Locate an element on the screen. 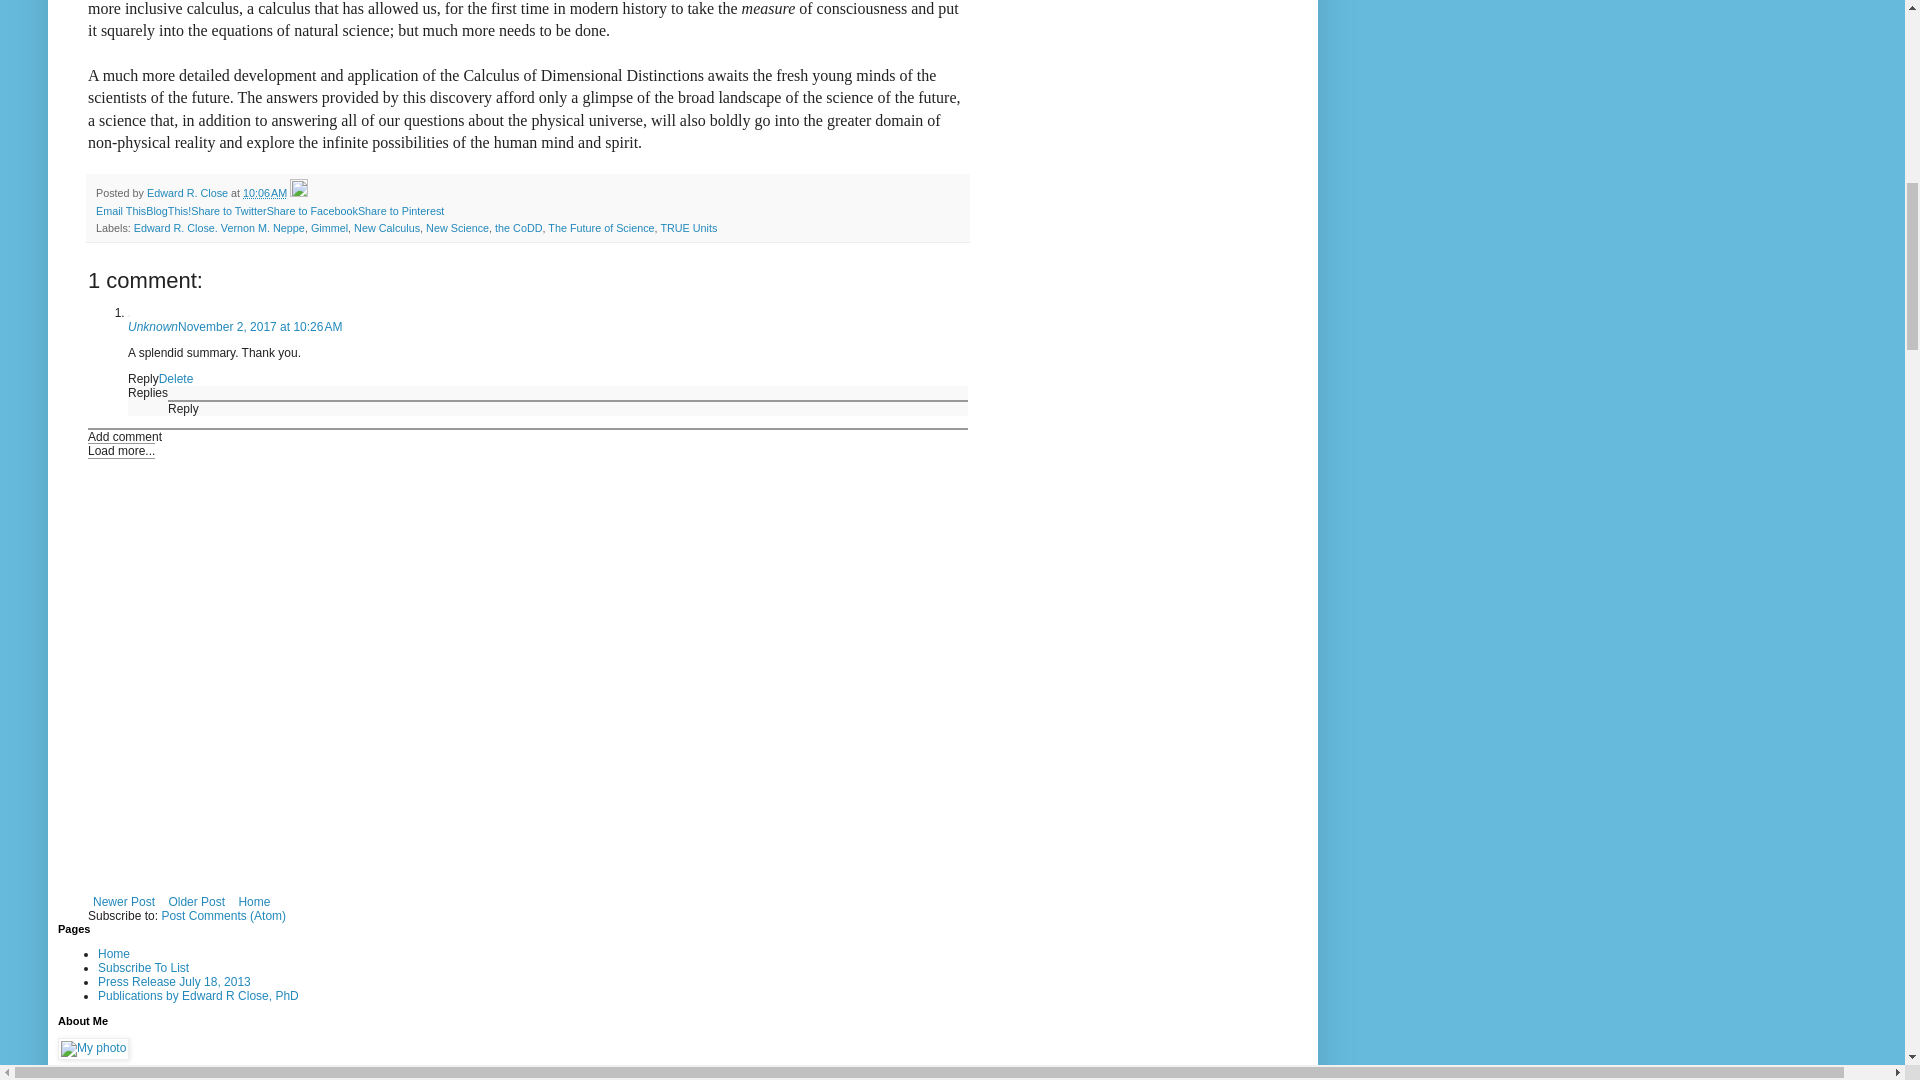  Gimmel is located at coordinates (329, 228).